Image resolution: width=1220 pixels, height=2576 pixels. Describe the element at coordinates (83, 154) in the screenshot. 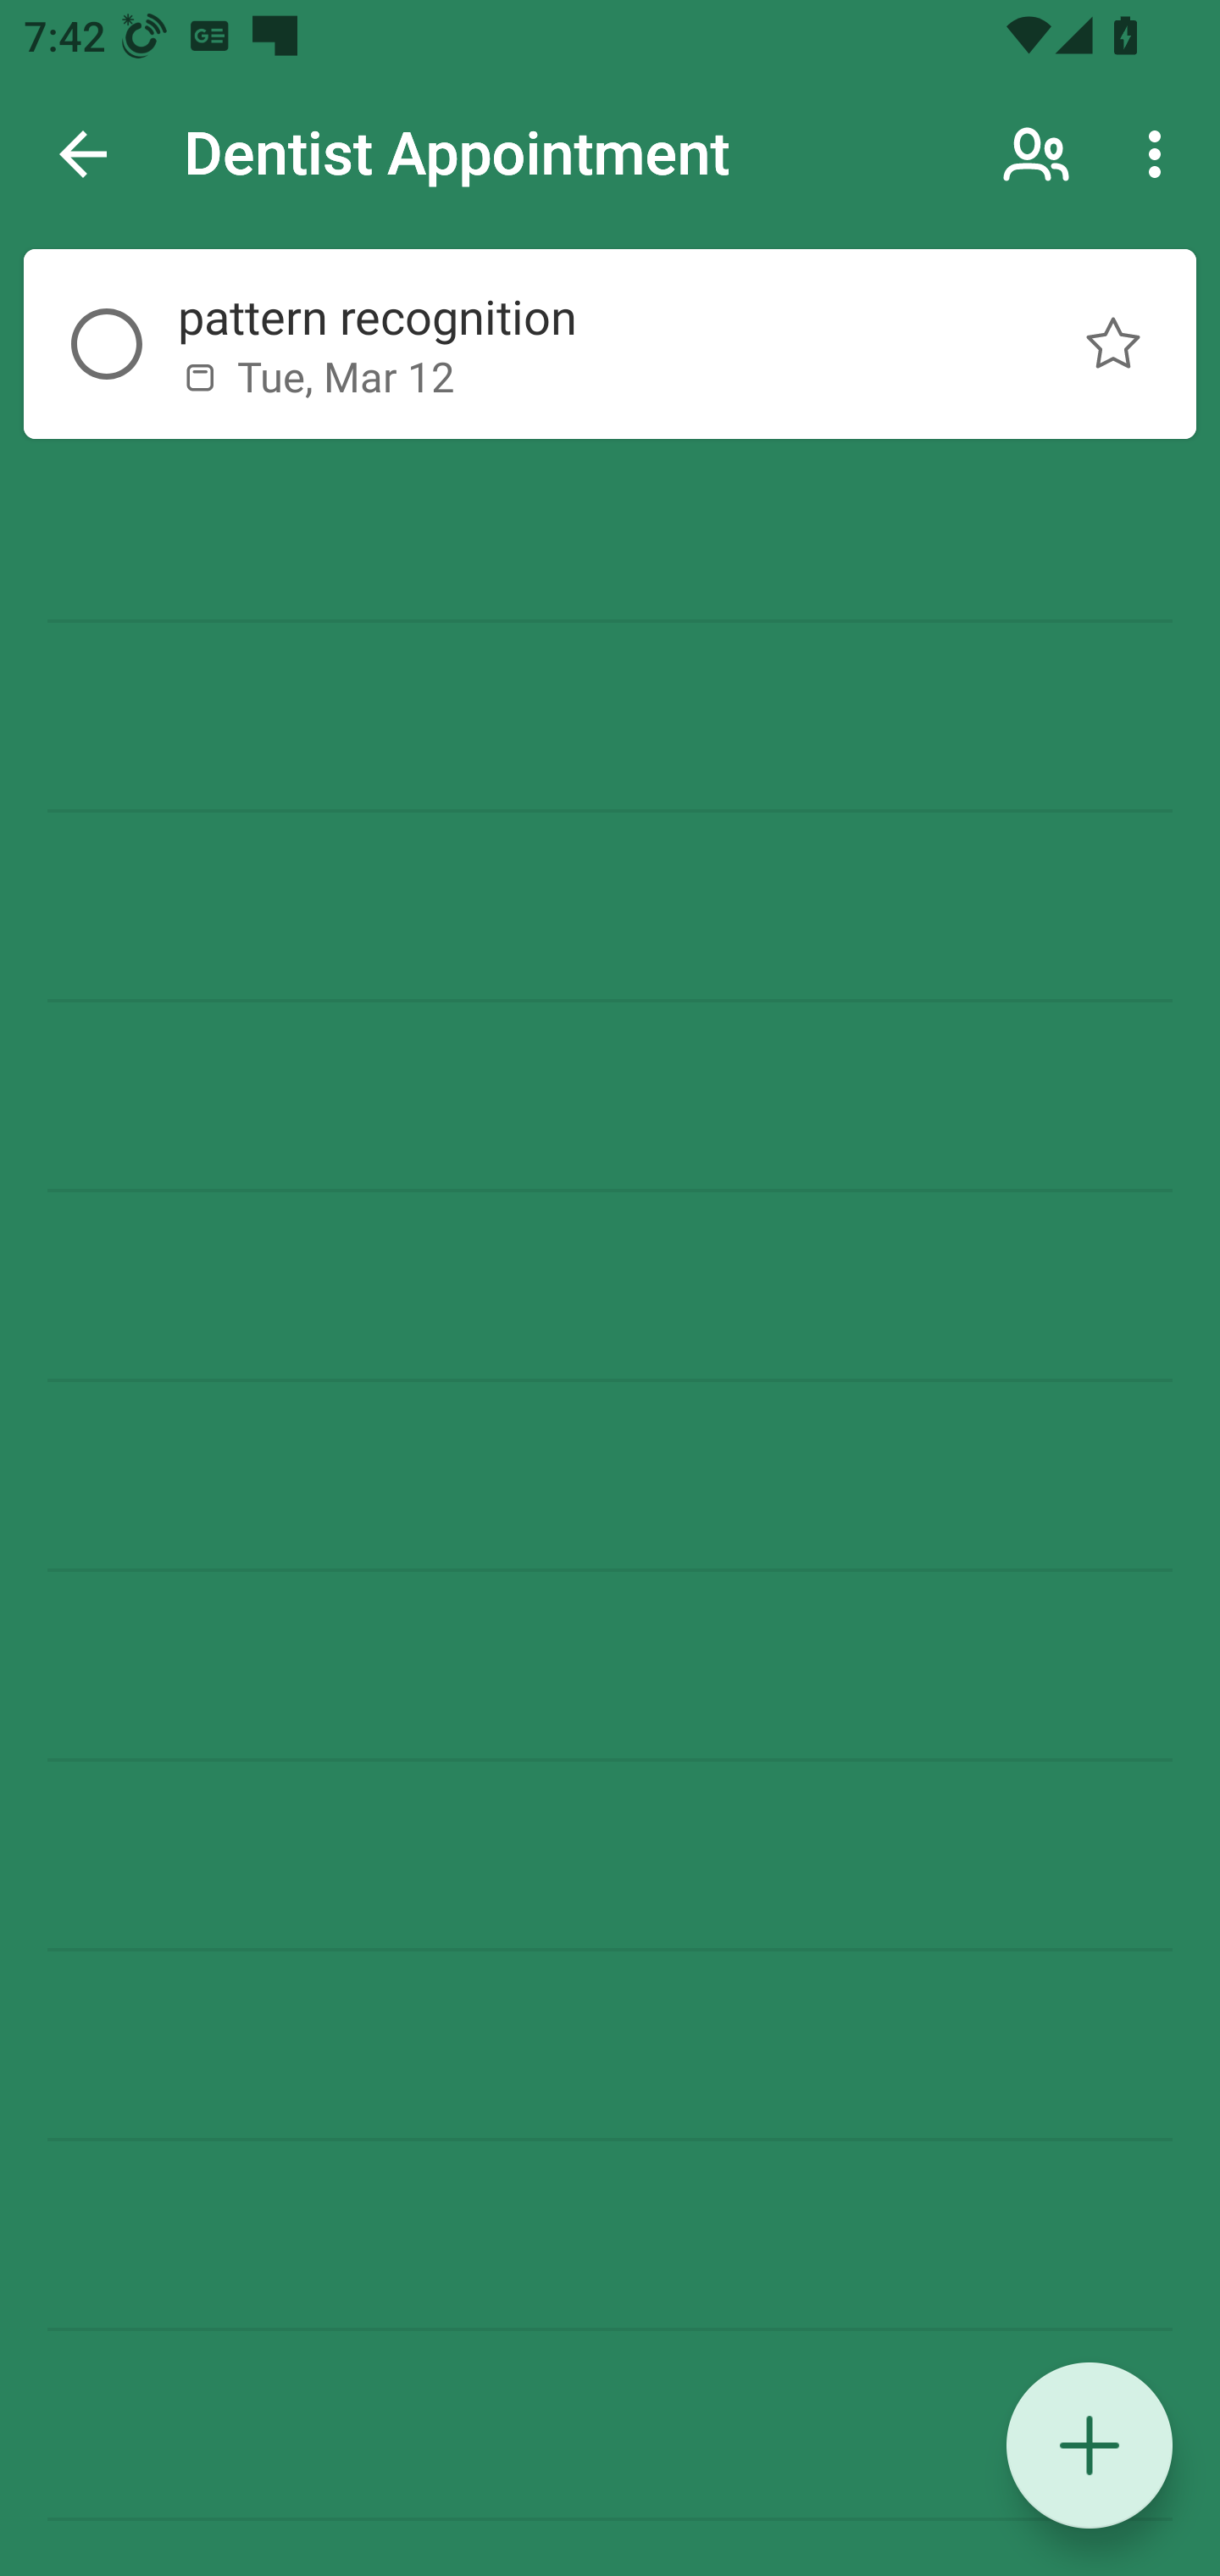

I see `Back` at that location.